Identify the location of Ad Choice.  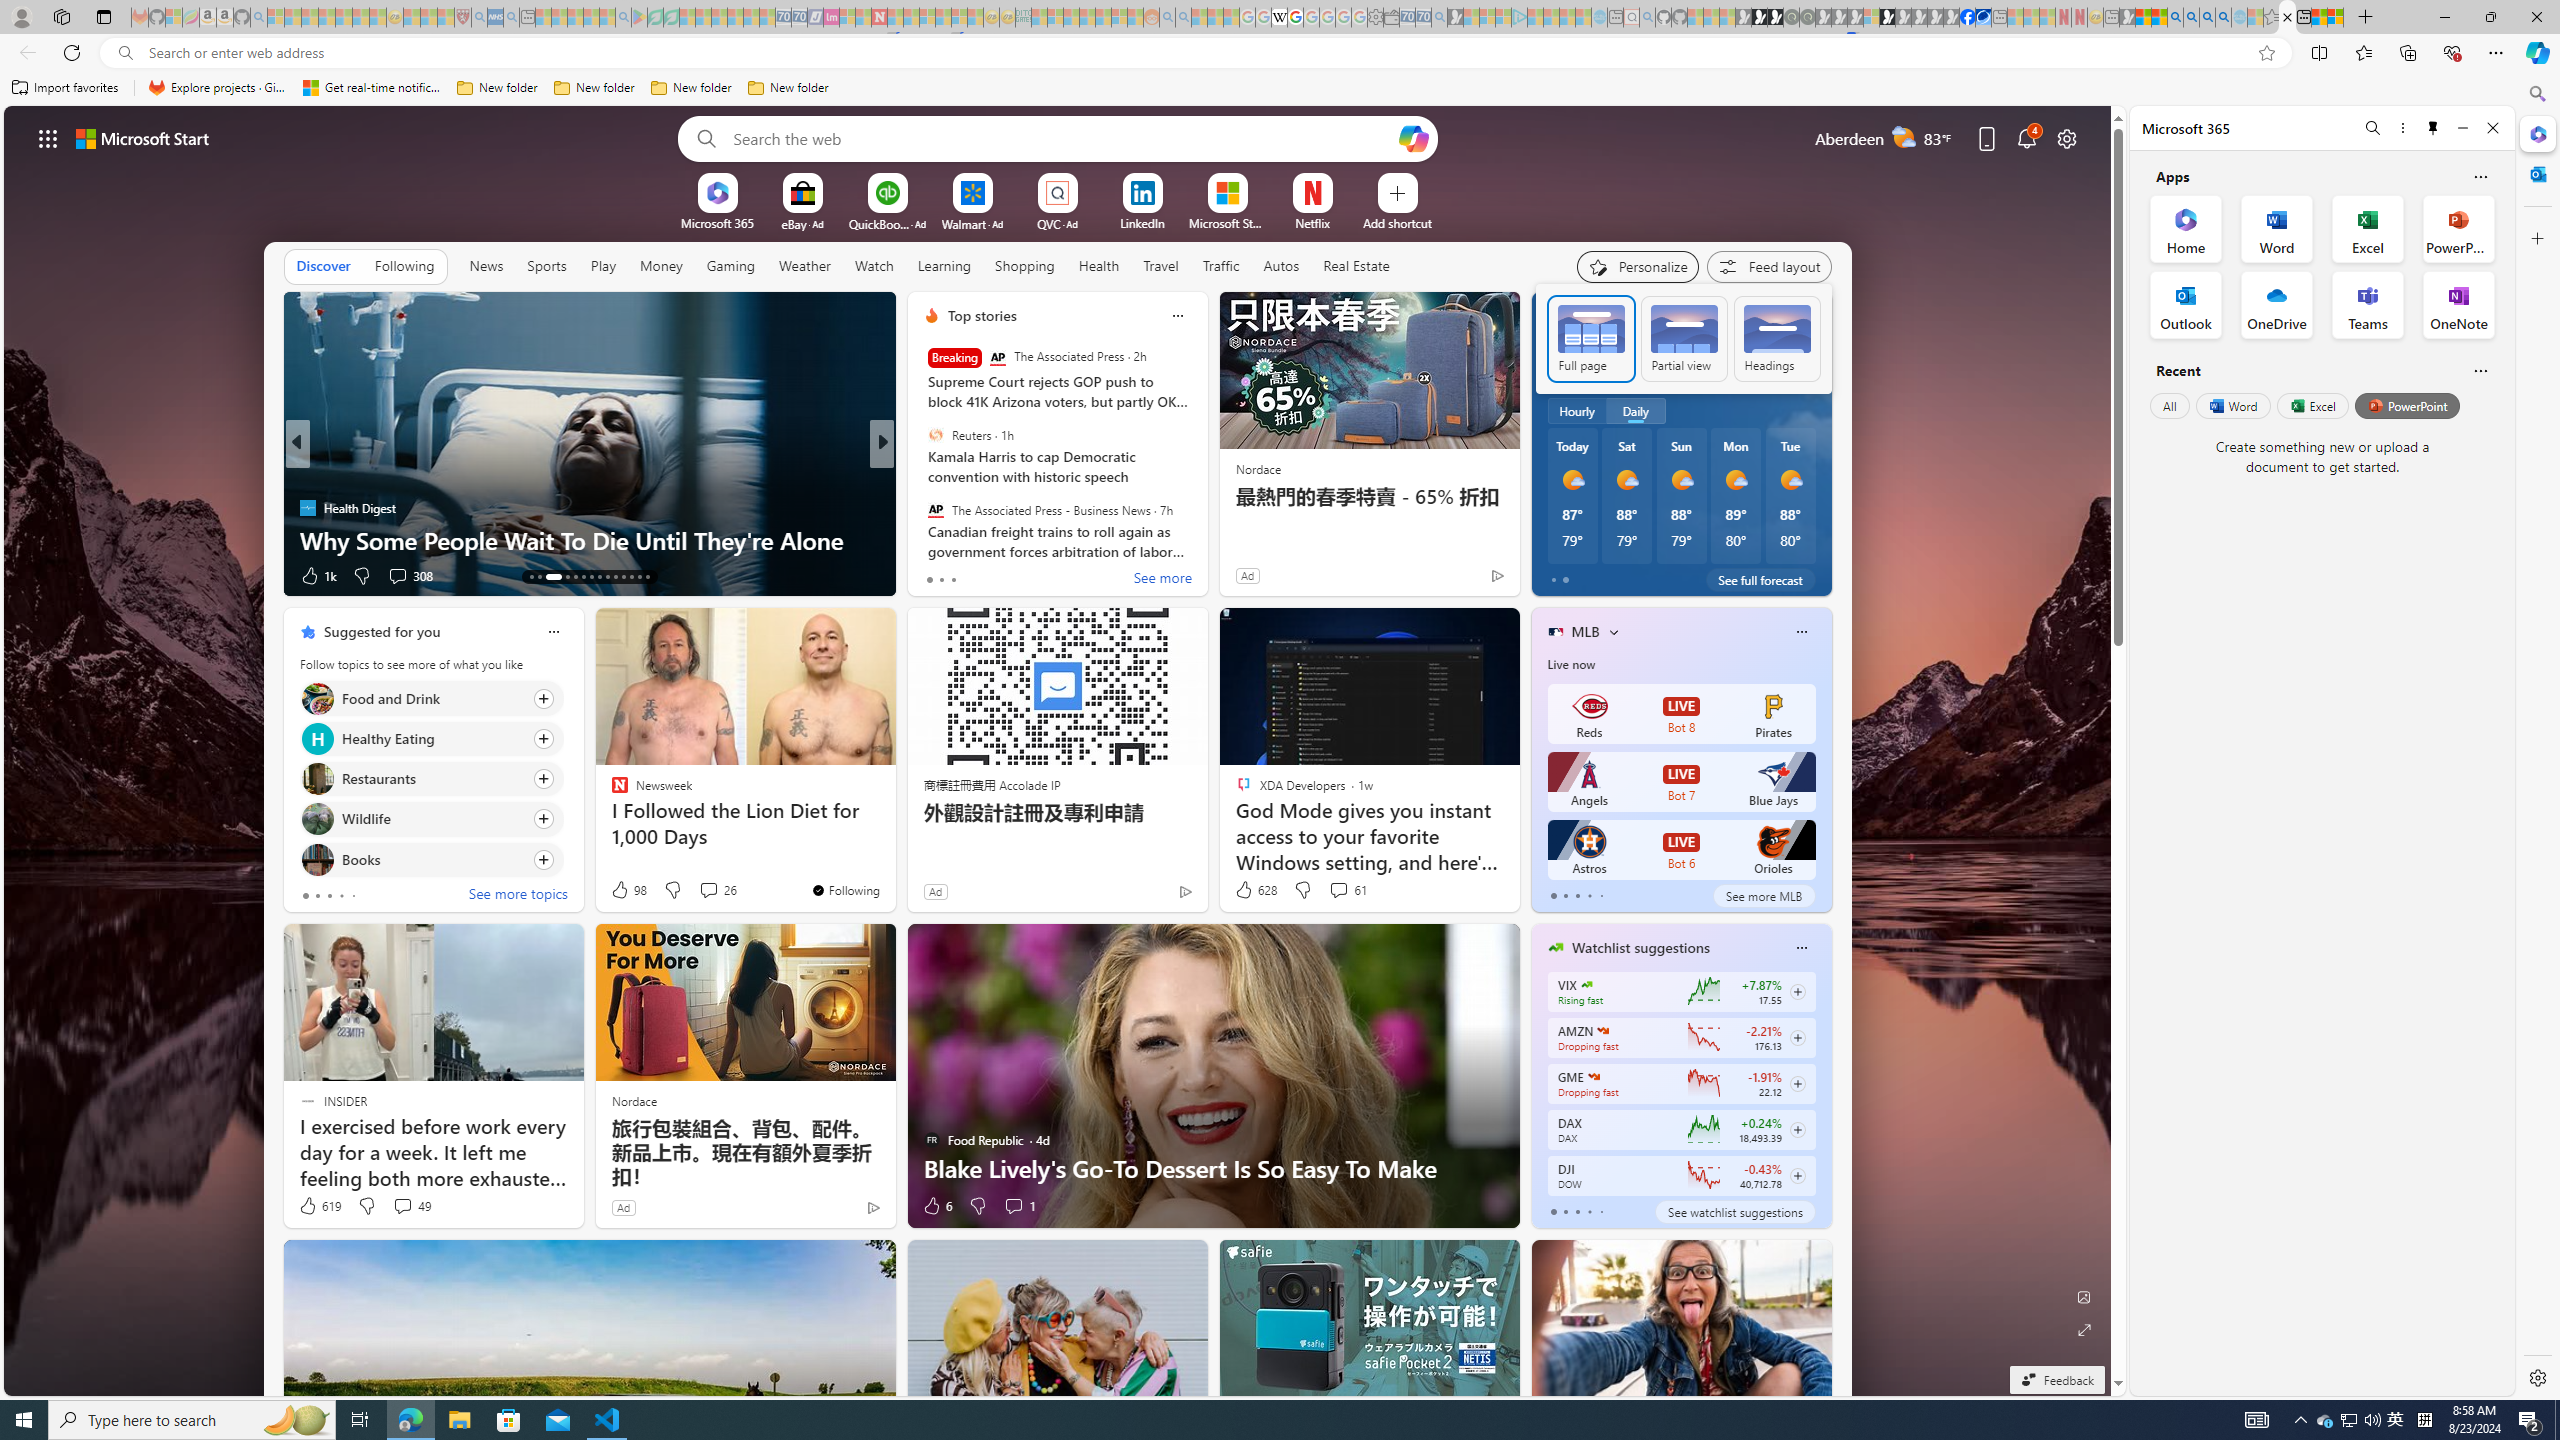
(874, 1207).